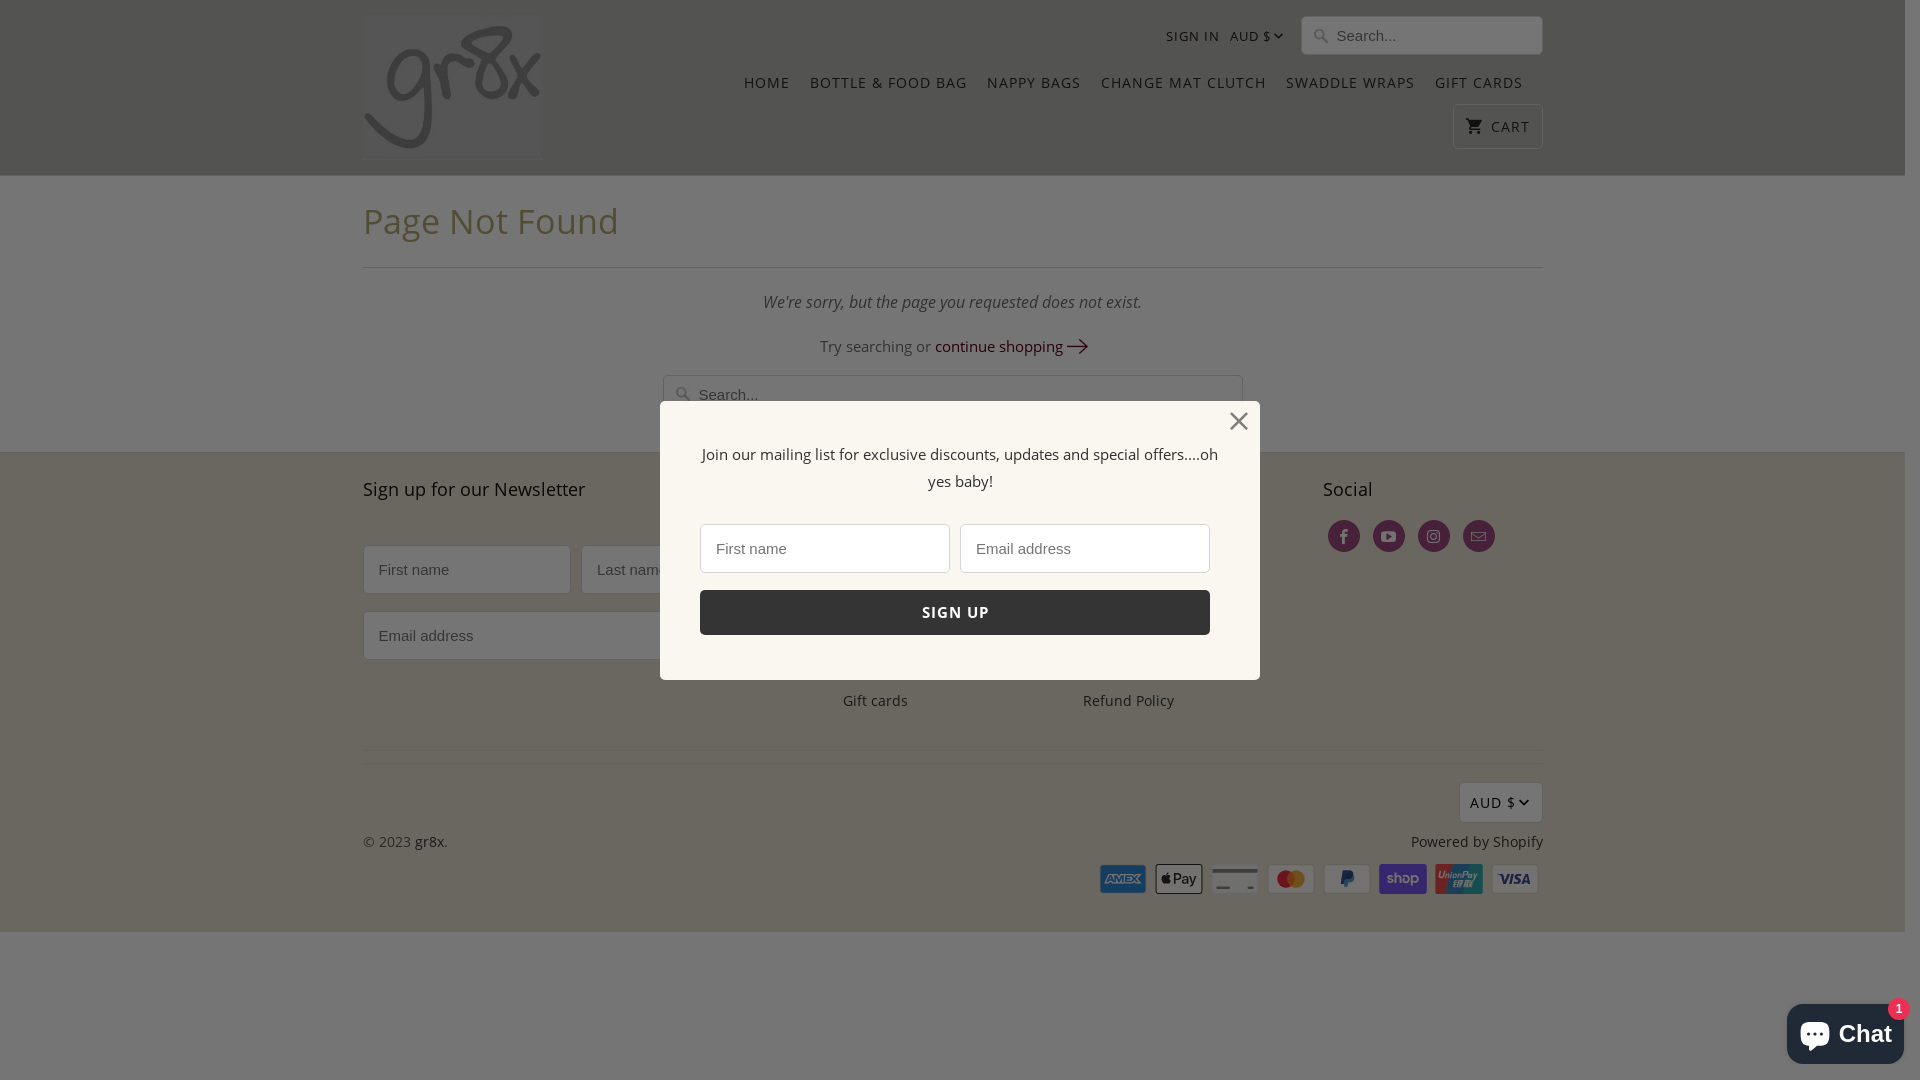 The width and height of the screenshot is (1920, 1080). I want to click on Powered by Shopify, so click(1476, 842).